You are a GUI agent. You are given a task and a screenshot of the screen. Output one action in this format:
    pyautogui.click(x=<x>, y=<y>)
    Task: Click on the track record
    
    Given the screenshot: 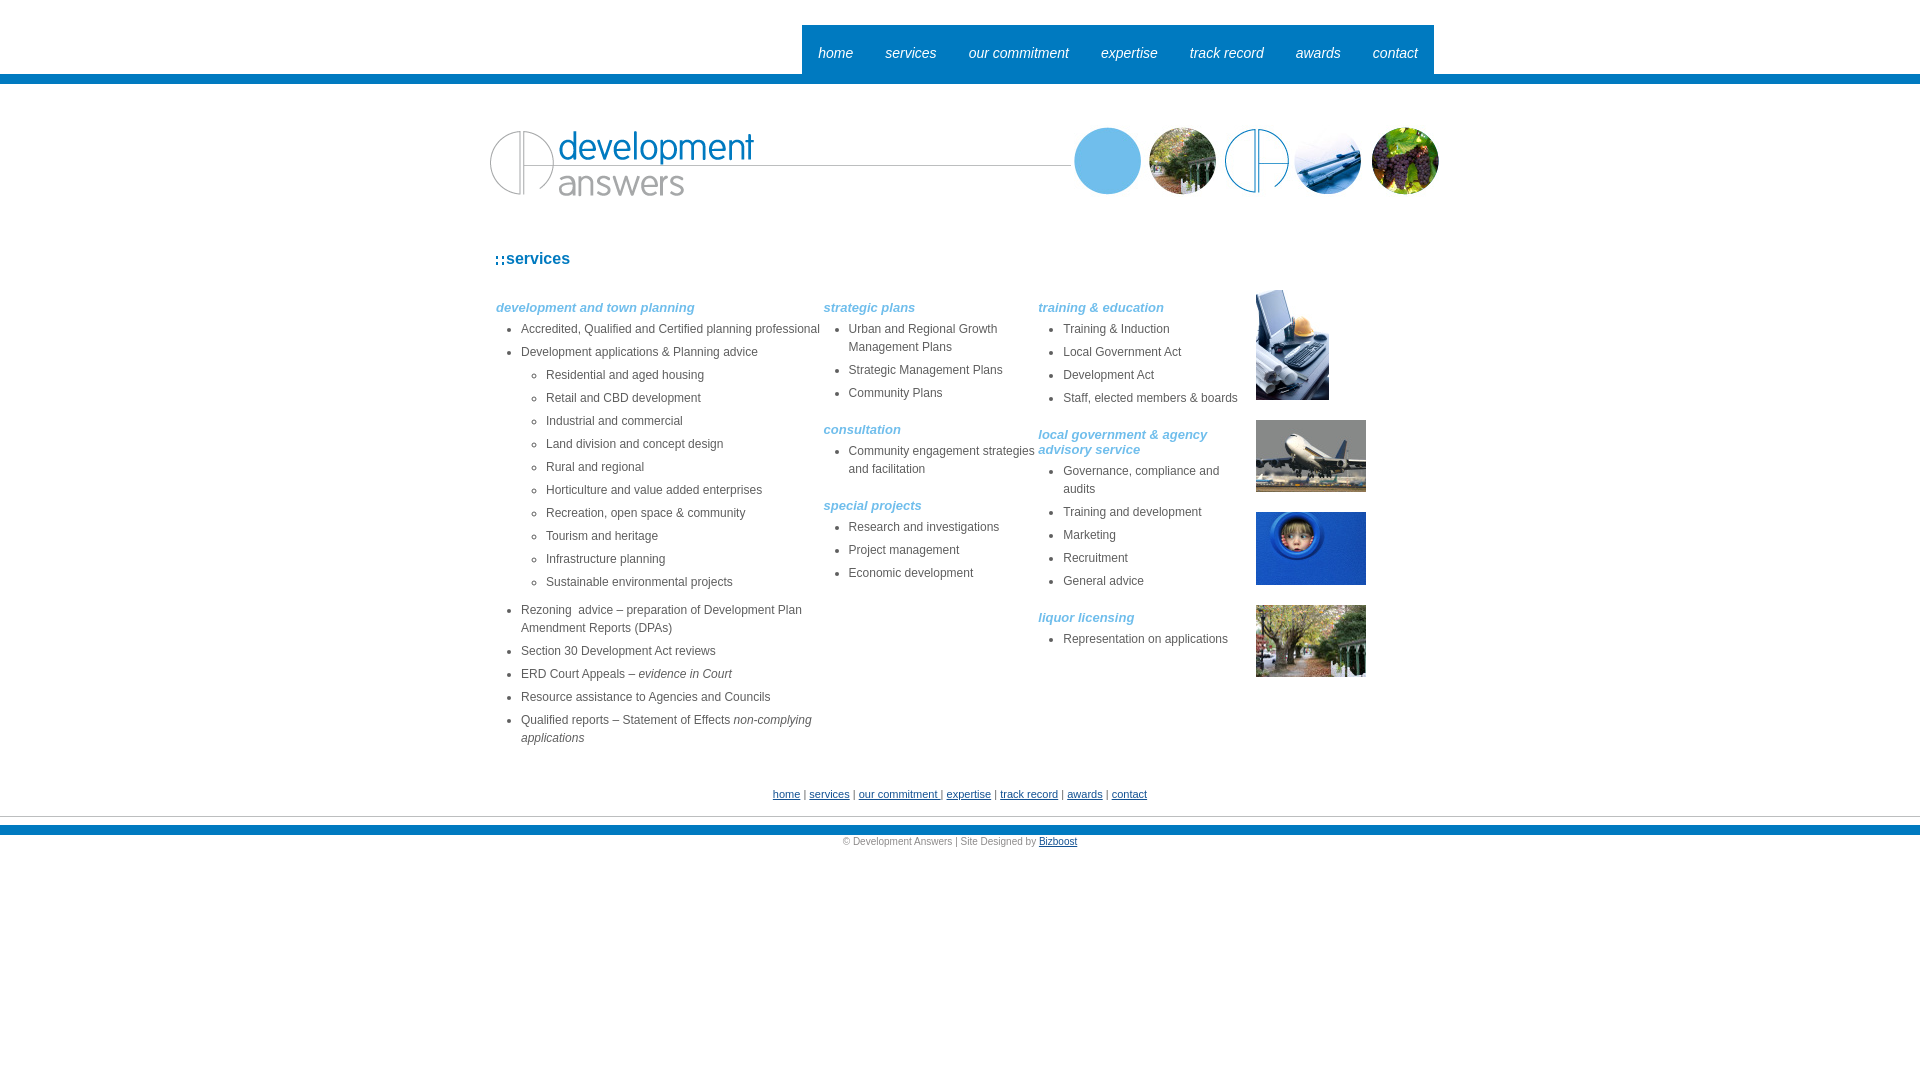 What is the action you would take?
    pyautogui.click(x=1029, y=794)
    